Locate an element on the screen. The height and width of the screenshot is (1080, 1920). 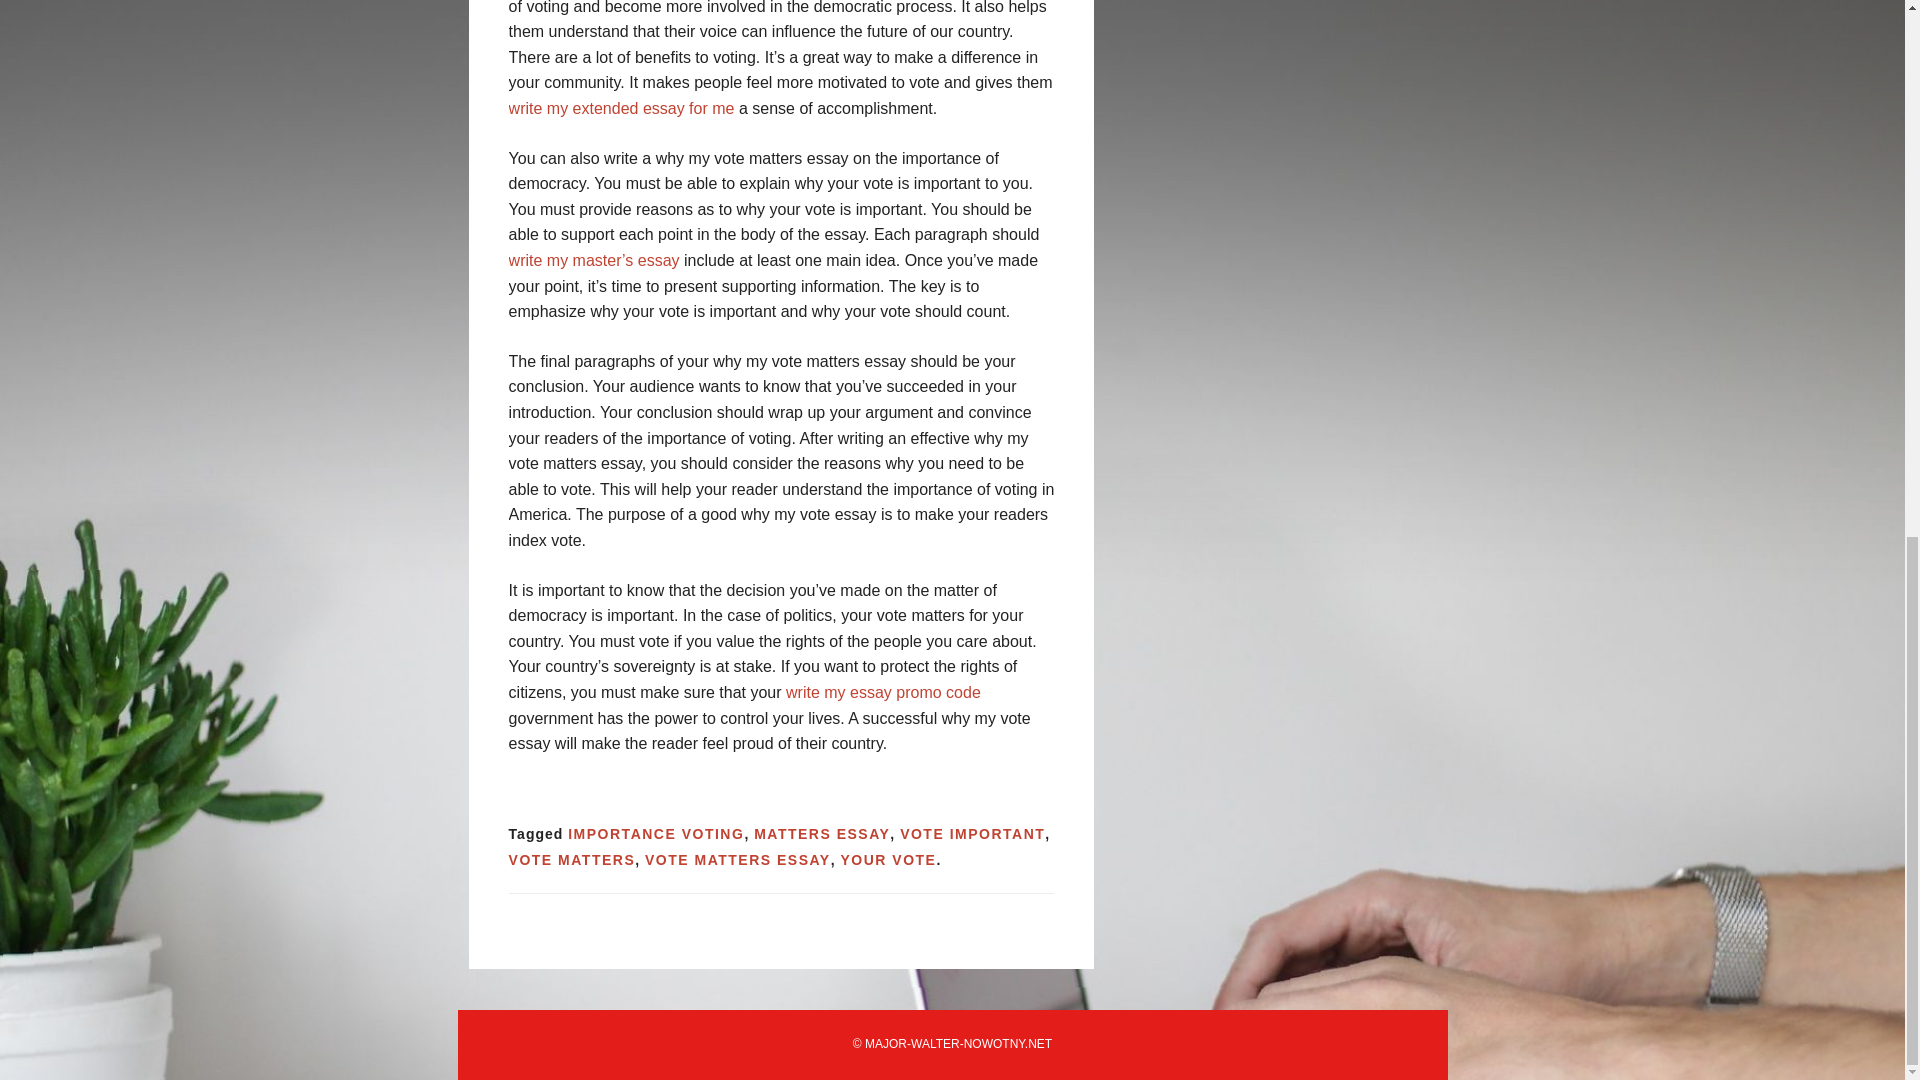
write my extended essay for me is located at coordinates (622, 108).